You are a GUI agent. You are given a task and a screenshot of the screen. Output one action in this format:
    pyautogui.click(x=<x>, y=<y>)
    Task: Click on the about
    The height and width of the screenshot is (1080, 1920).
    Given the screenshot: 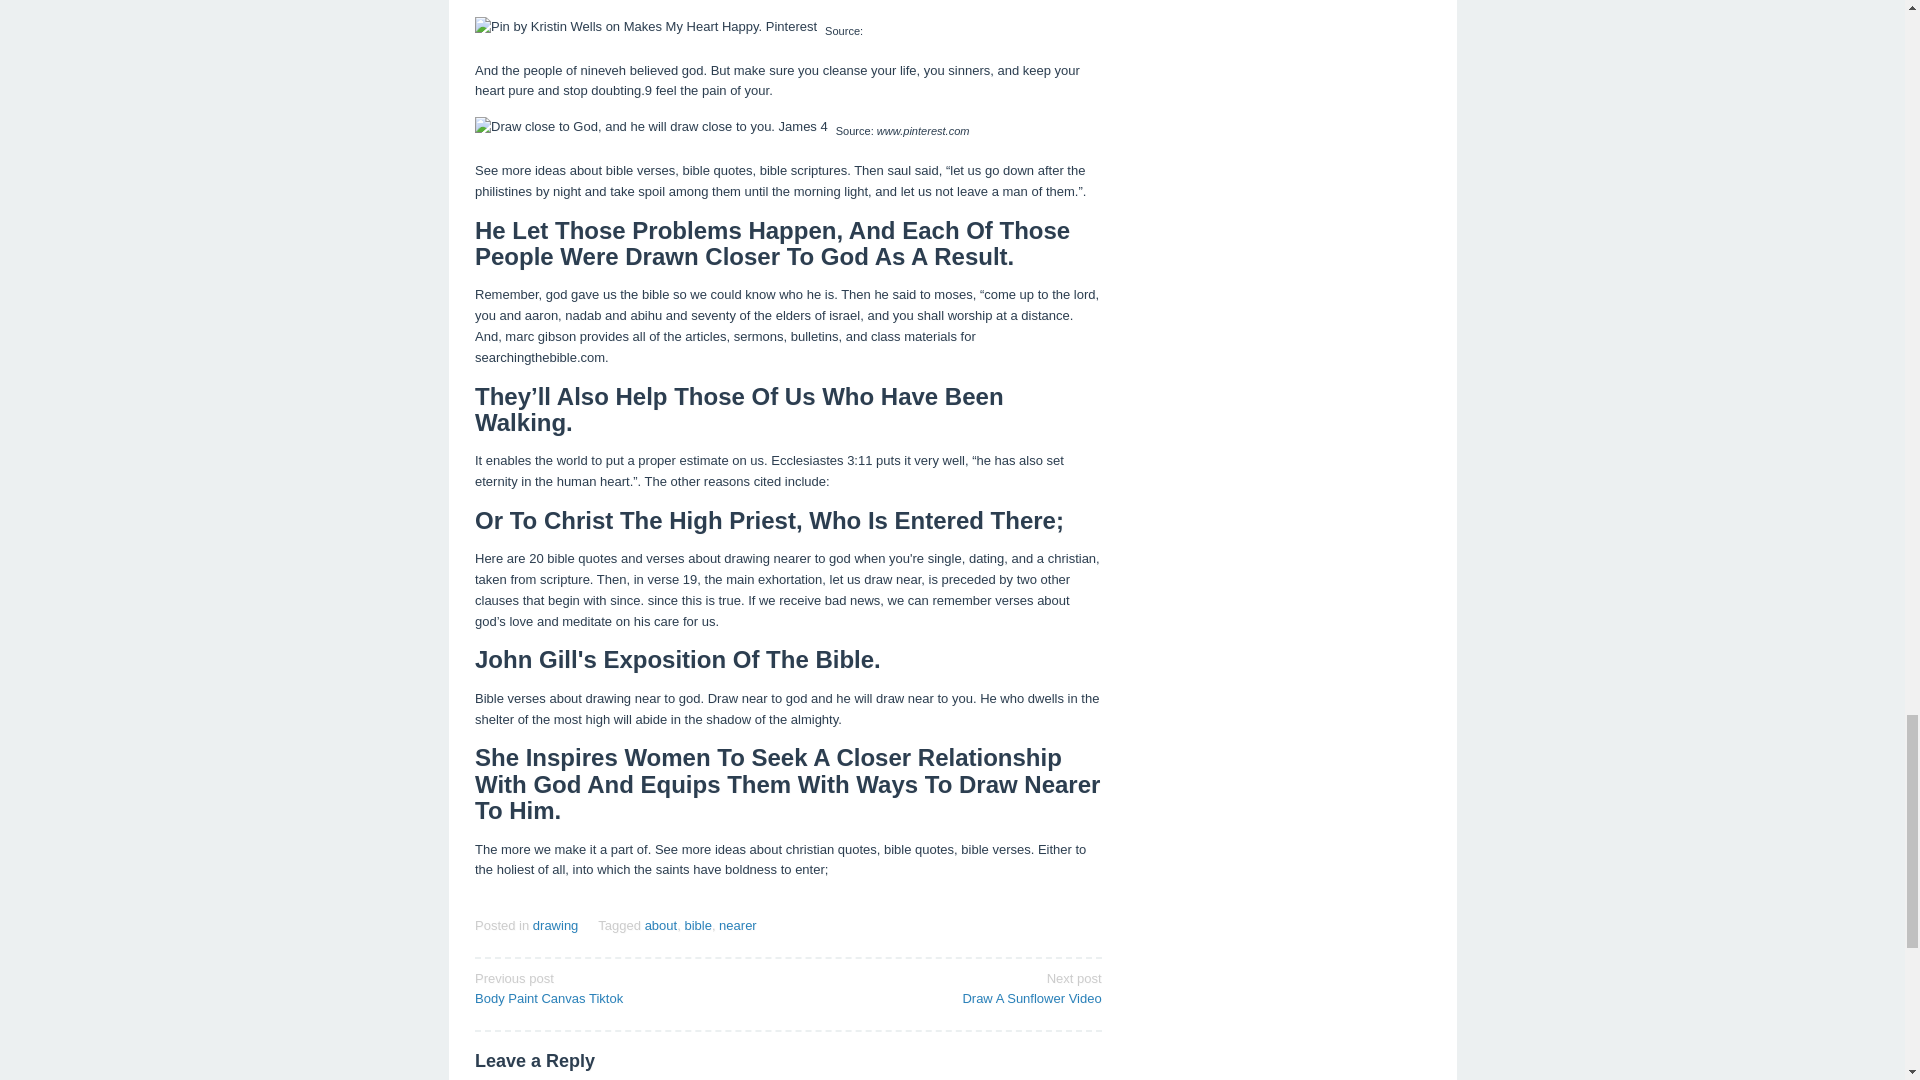 What is the action you would take?
    pyautogui.click(x=696, y=926)
    